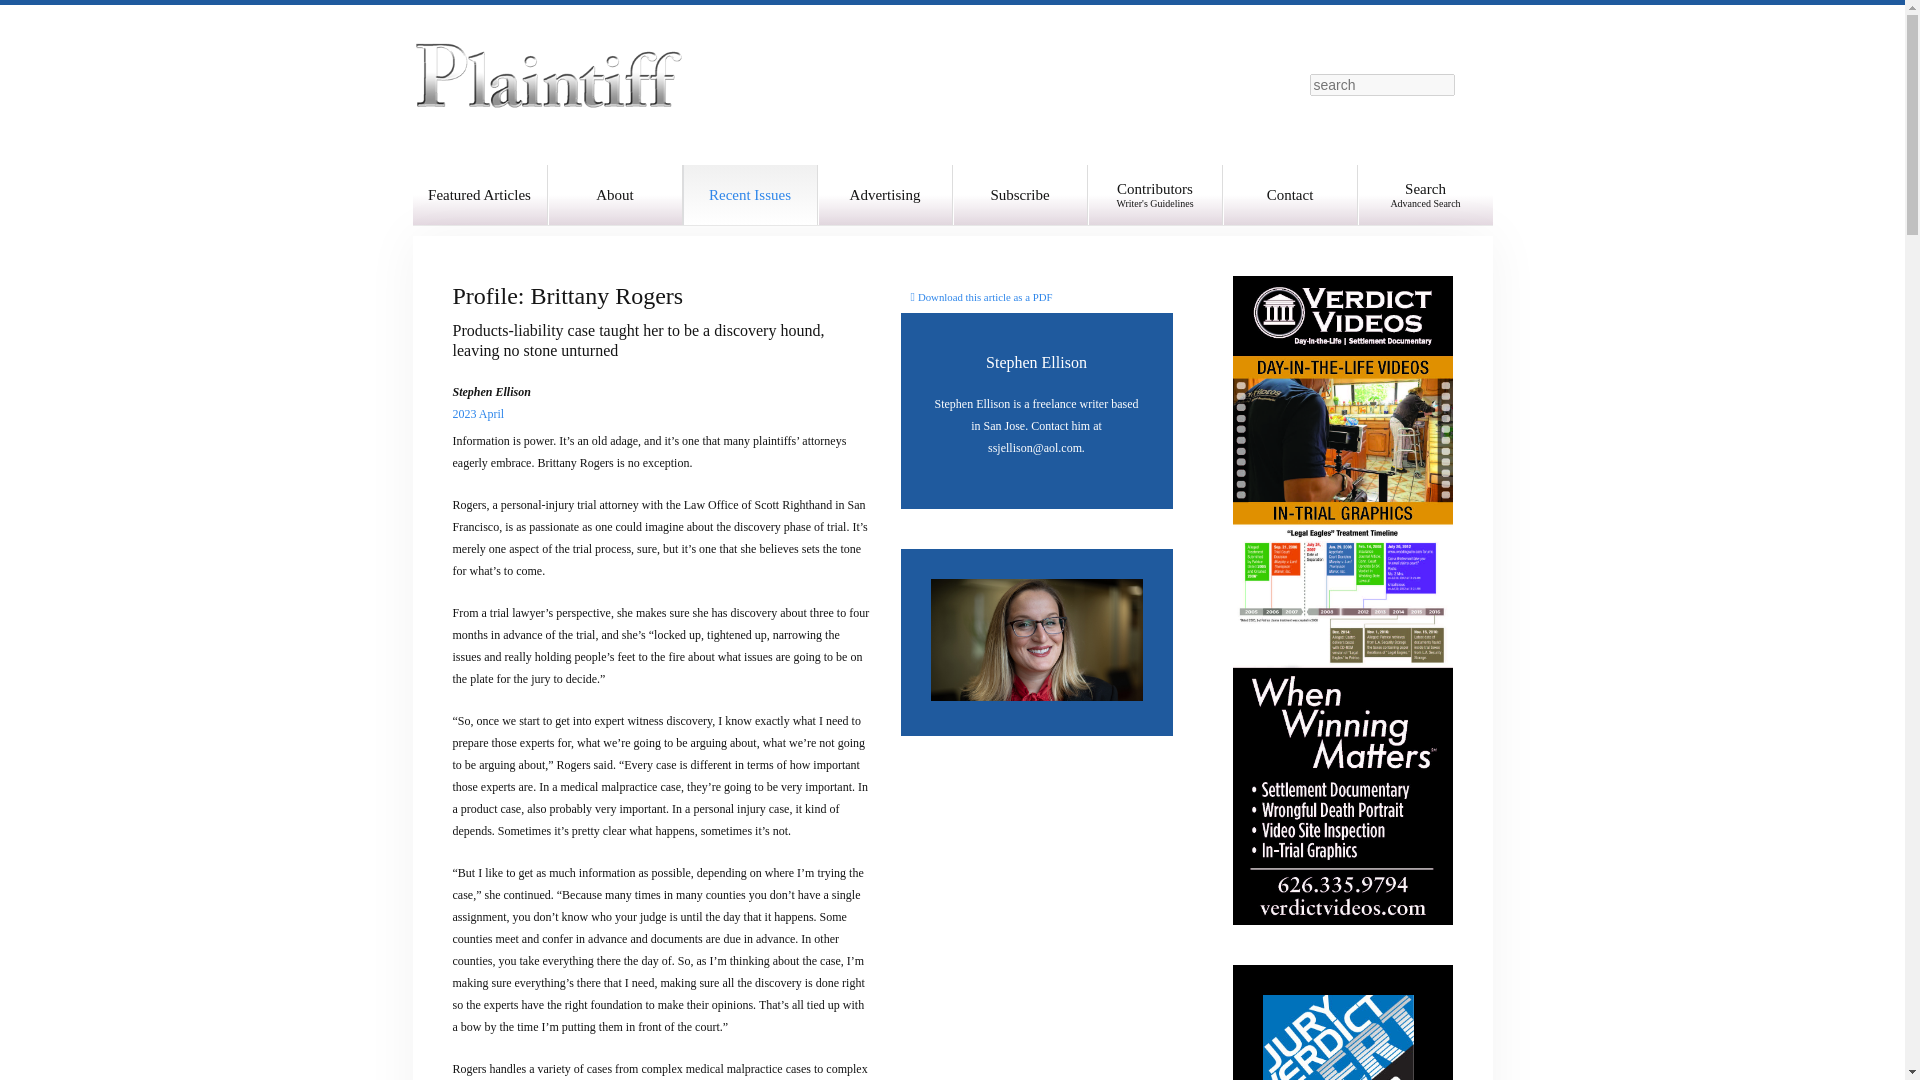  Describe the element at coordinates (1156, 194) in the screenshot. I see `Featured Articles` at that location.